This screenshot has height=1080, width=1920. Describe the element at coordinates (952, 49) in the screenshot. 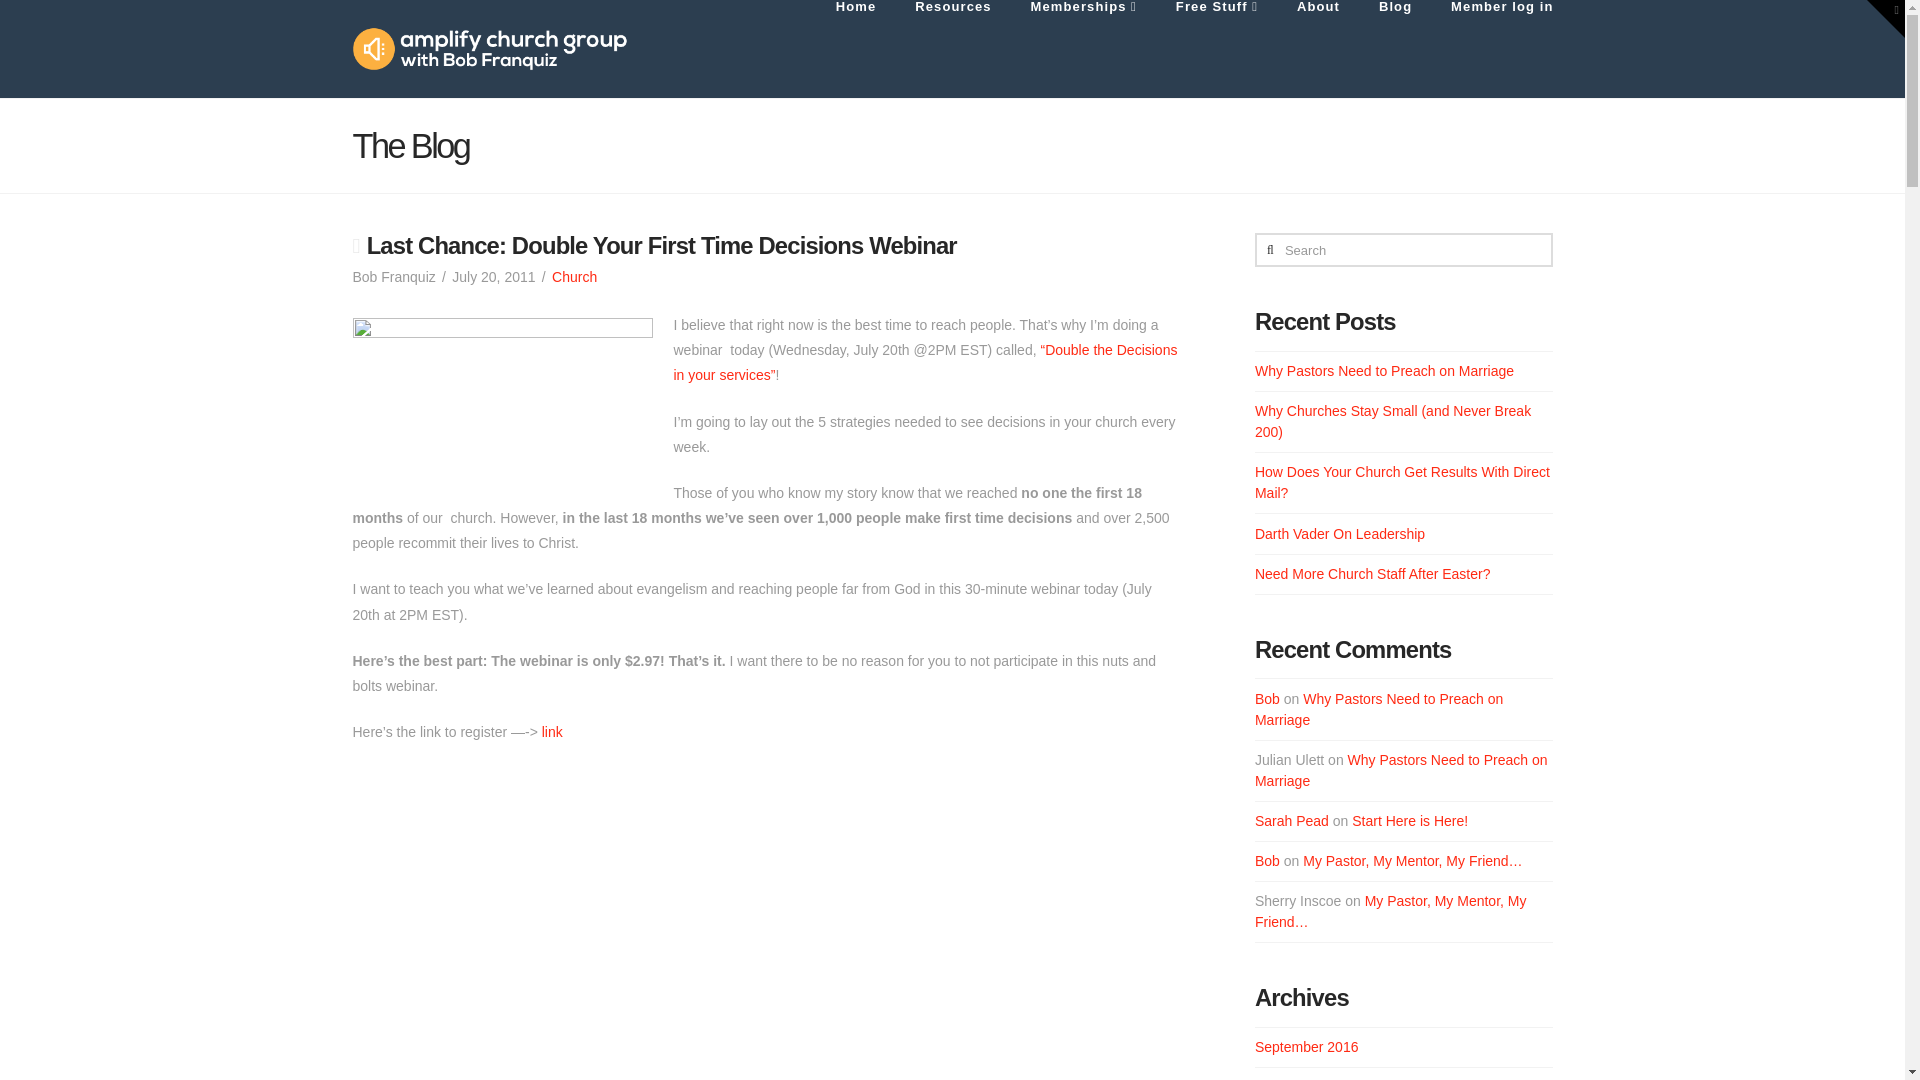

I see `Resources` at that location.